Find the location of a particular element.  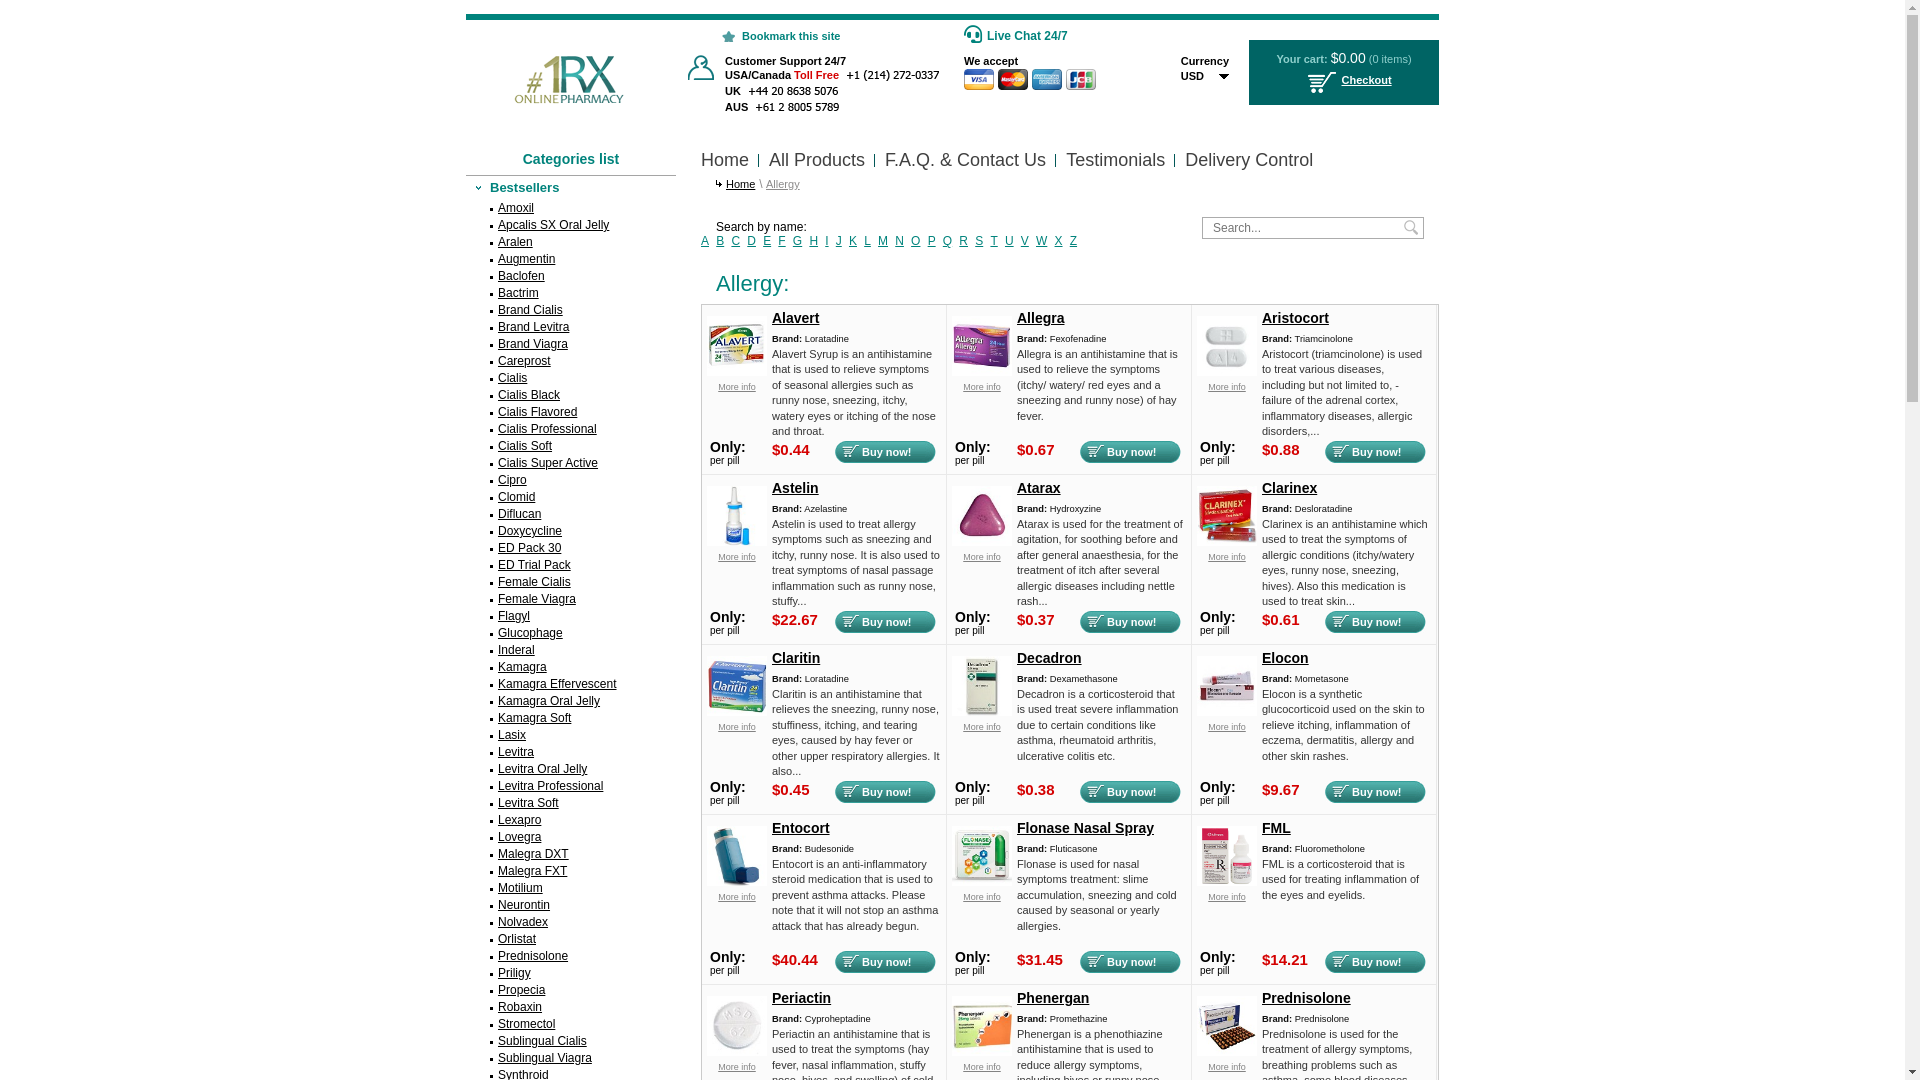

Brand Levitra is located at coordinates (571, 328).